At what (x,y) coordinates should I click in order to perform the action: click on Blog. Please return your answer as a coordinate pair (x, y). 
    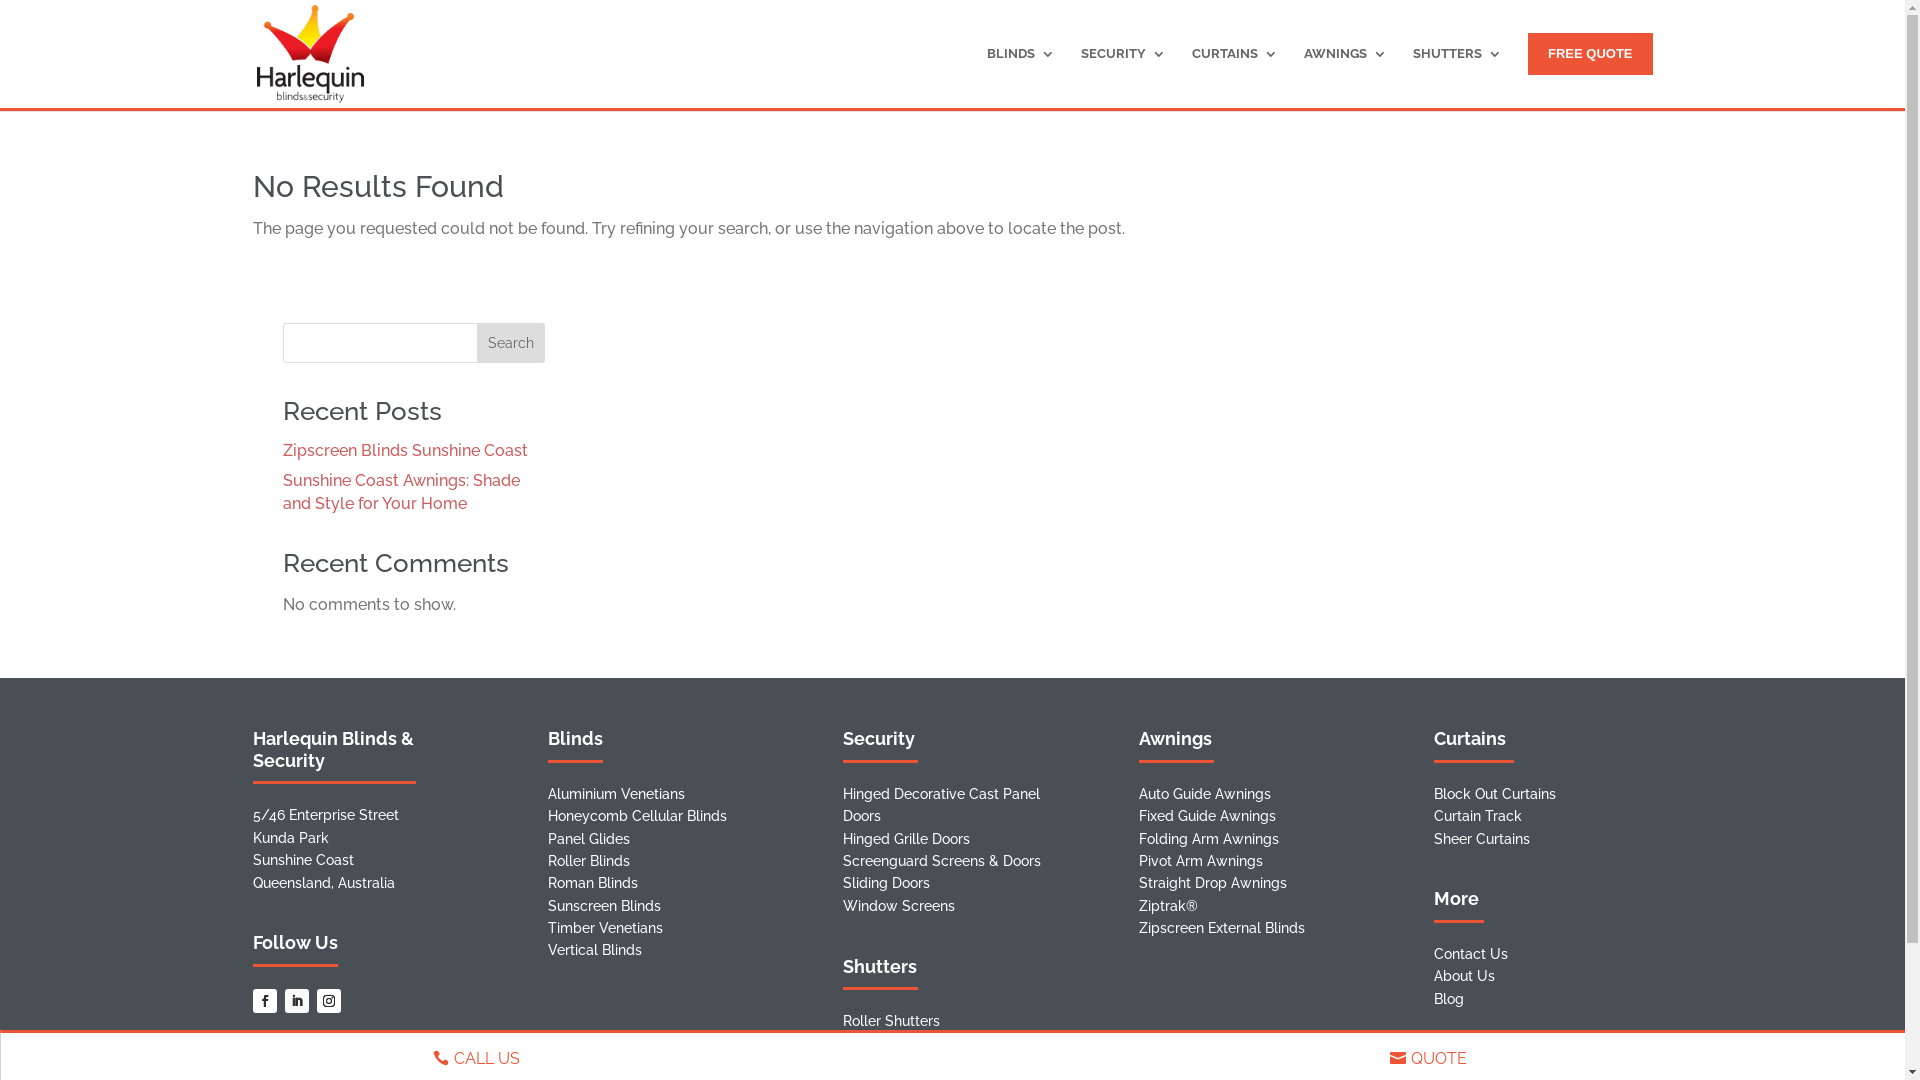
    Looking at the image, I should click on (1449, 999).